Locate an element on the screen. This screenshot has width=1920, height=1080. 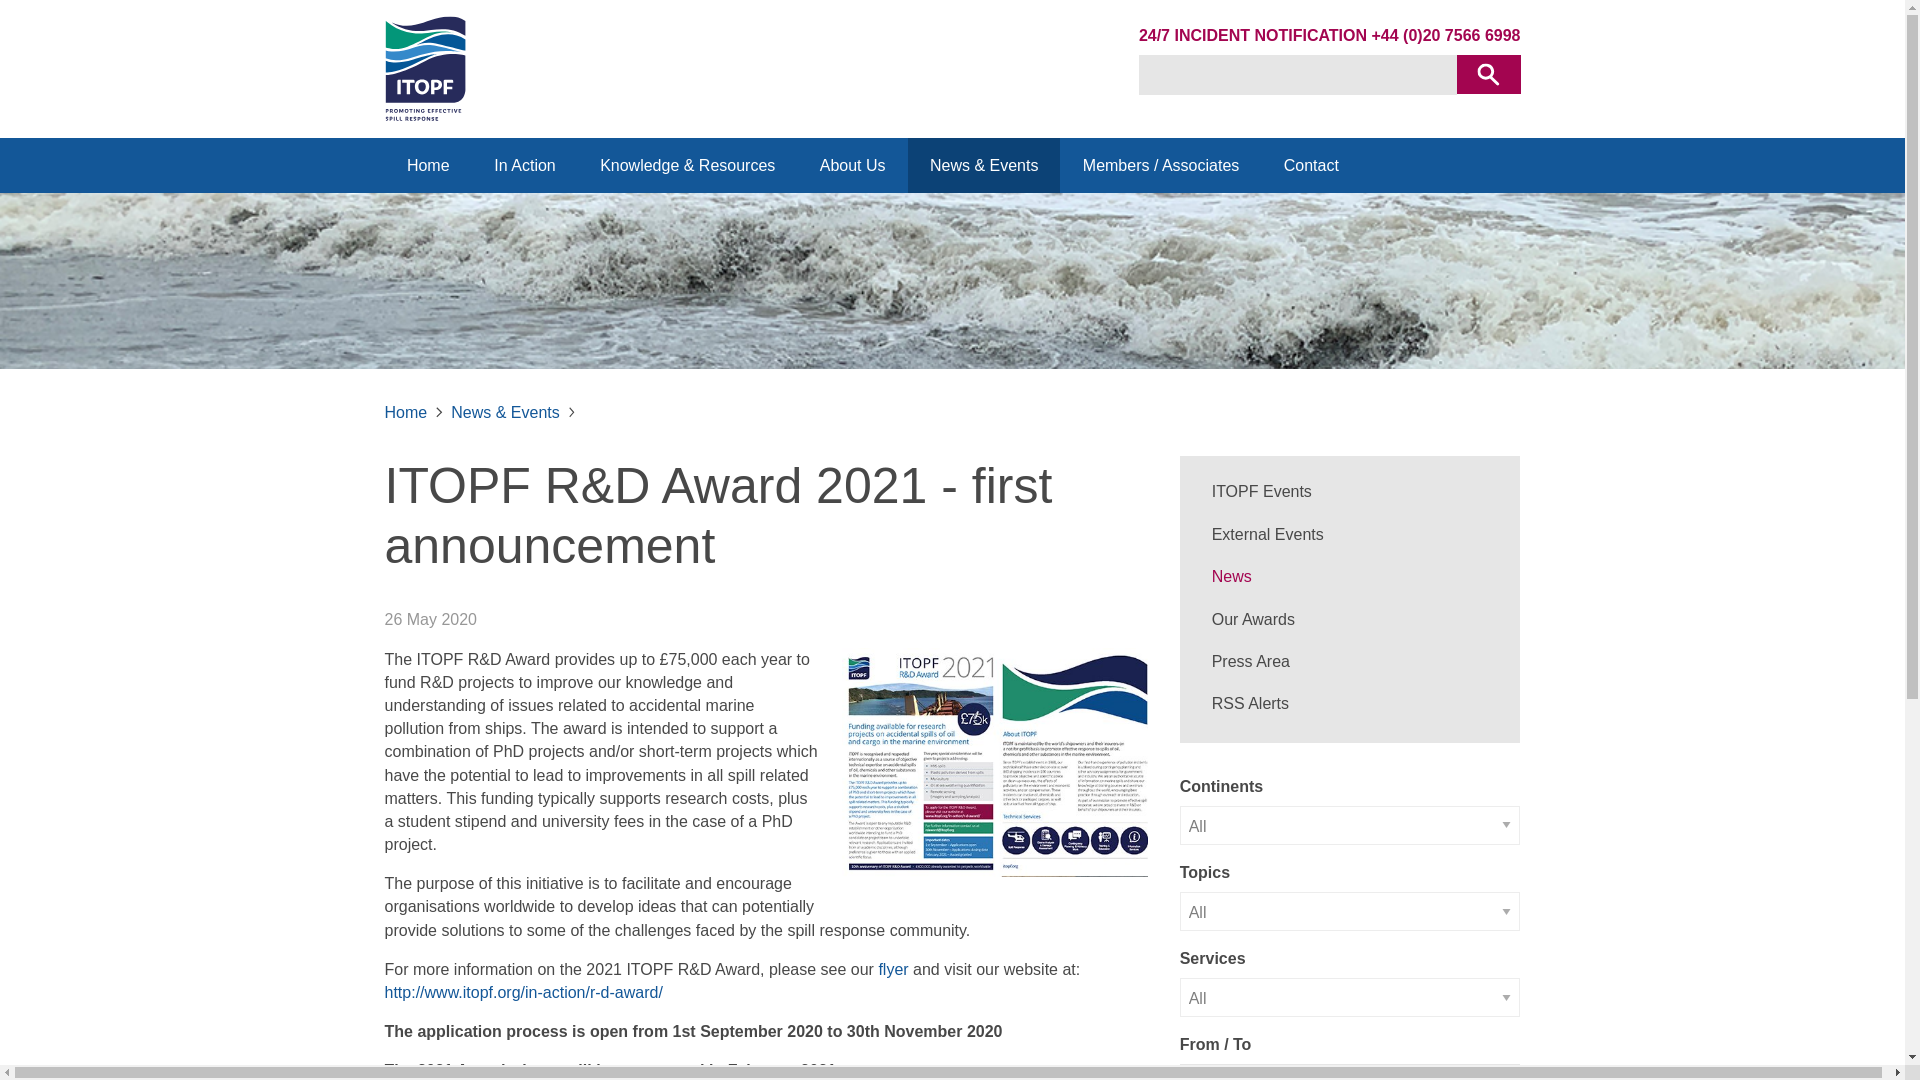
In Action is located at coordinates (524, 166).